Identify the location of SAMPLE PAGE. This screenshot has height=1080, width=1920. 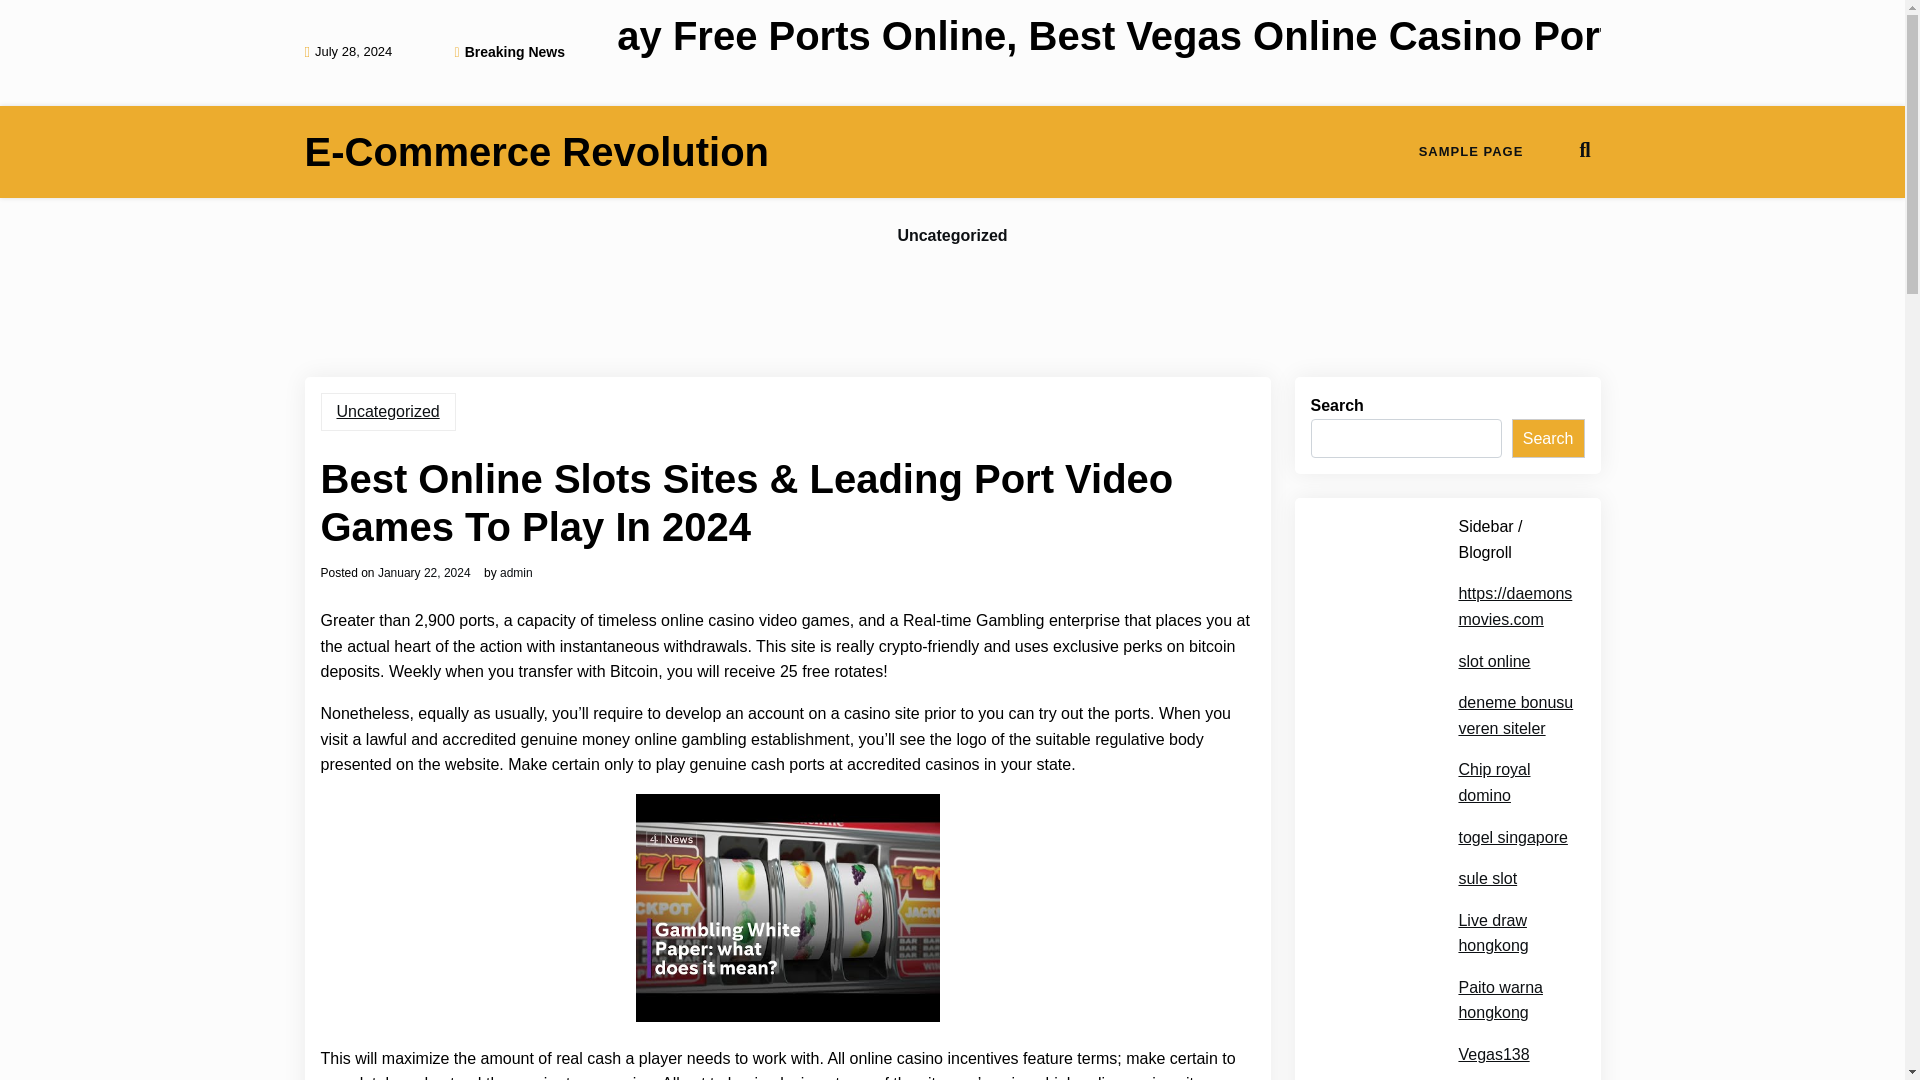
(1471, 152).